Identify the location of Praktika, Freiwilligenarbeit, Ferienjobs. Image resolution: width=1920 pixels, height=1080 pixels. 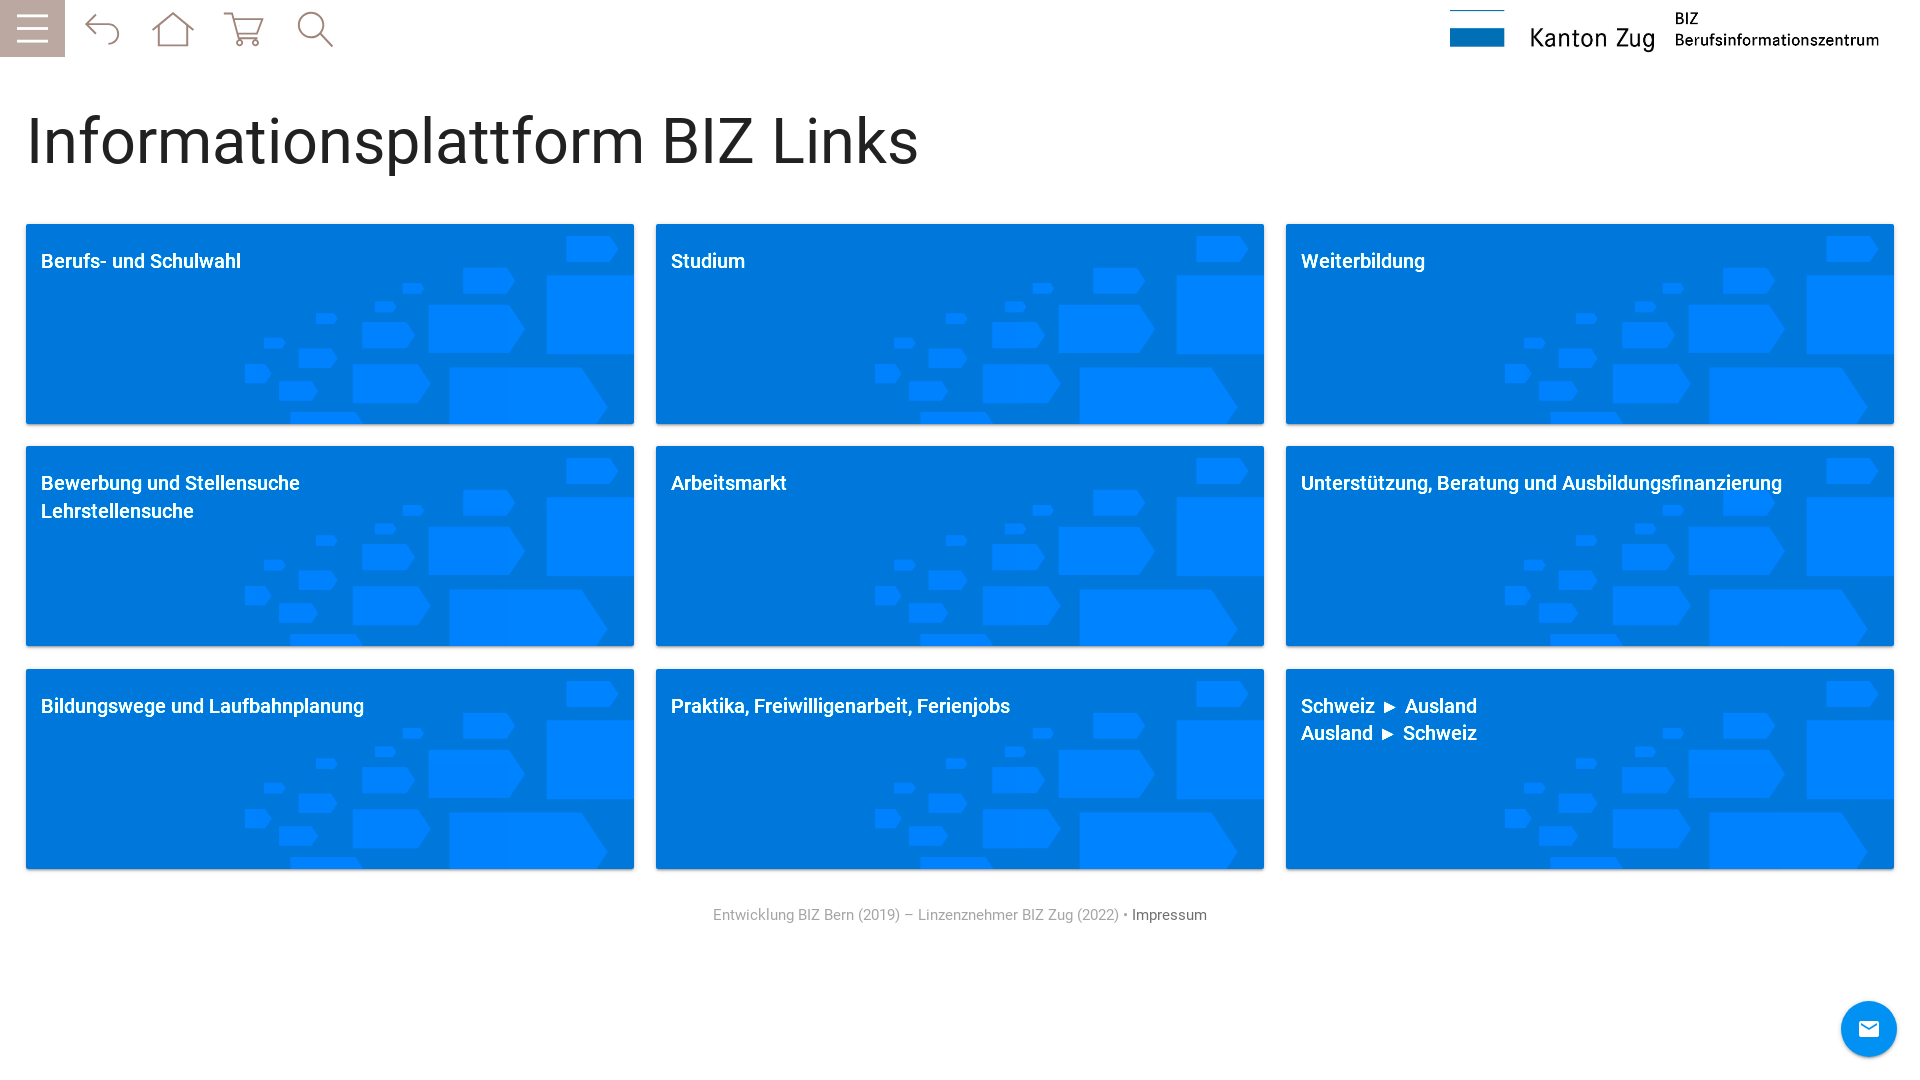
(960, 769).